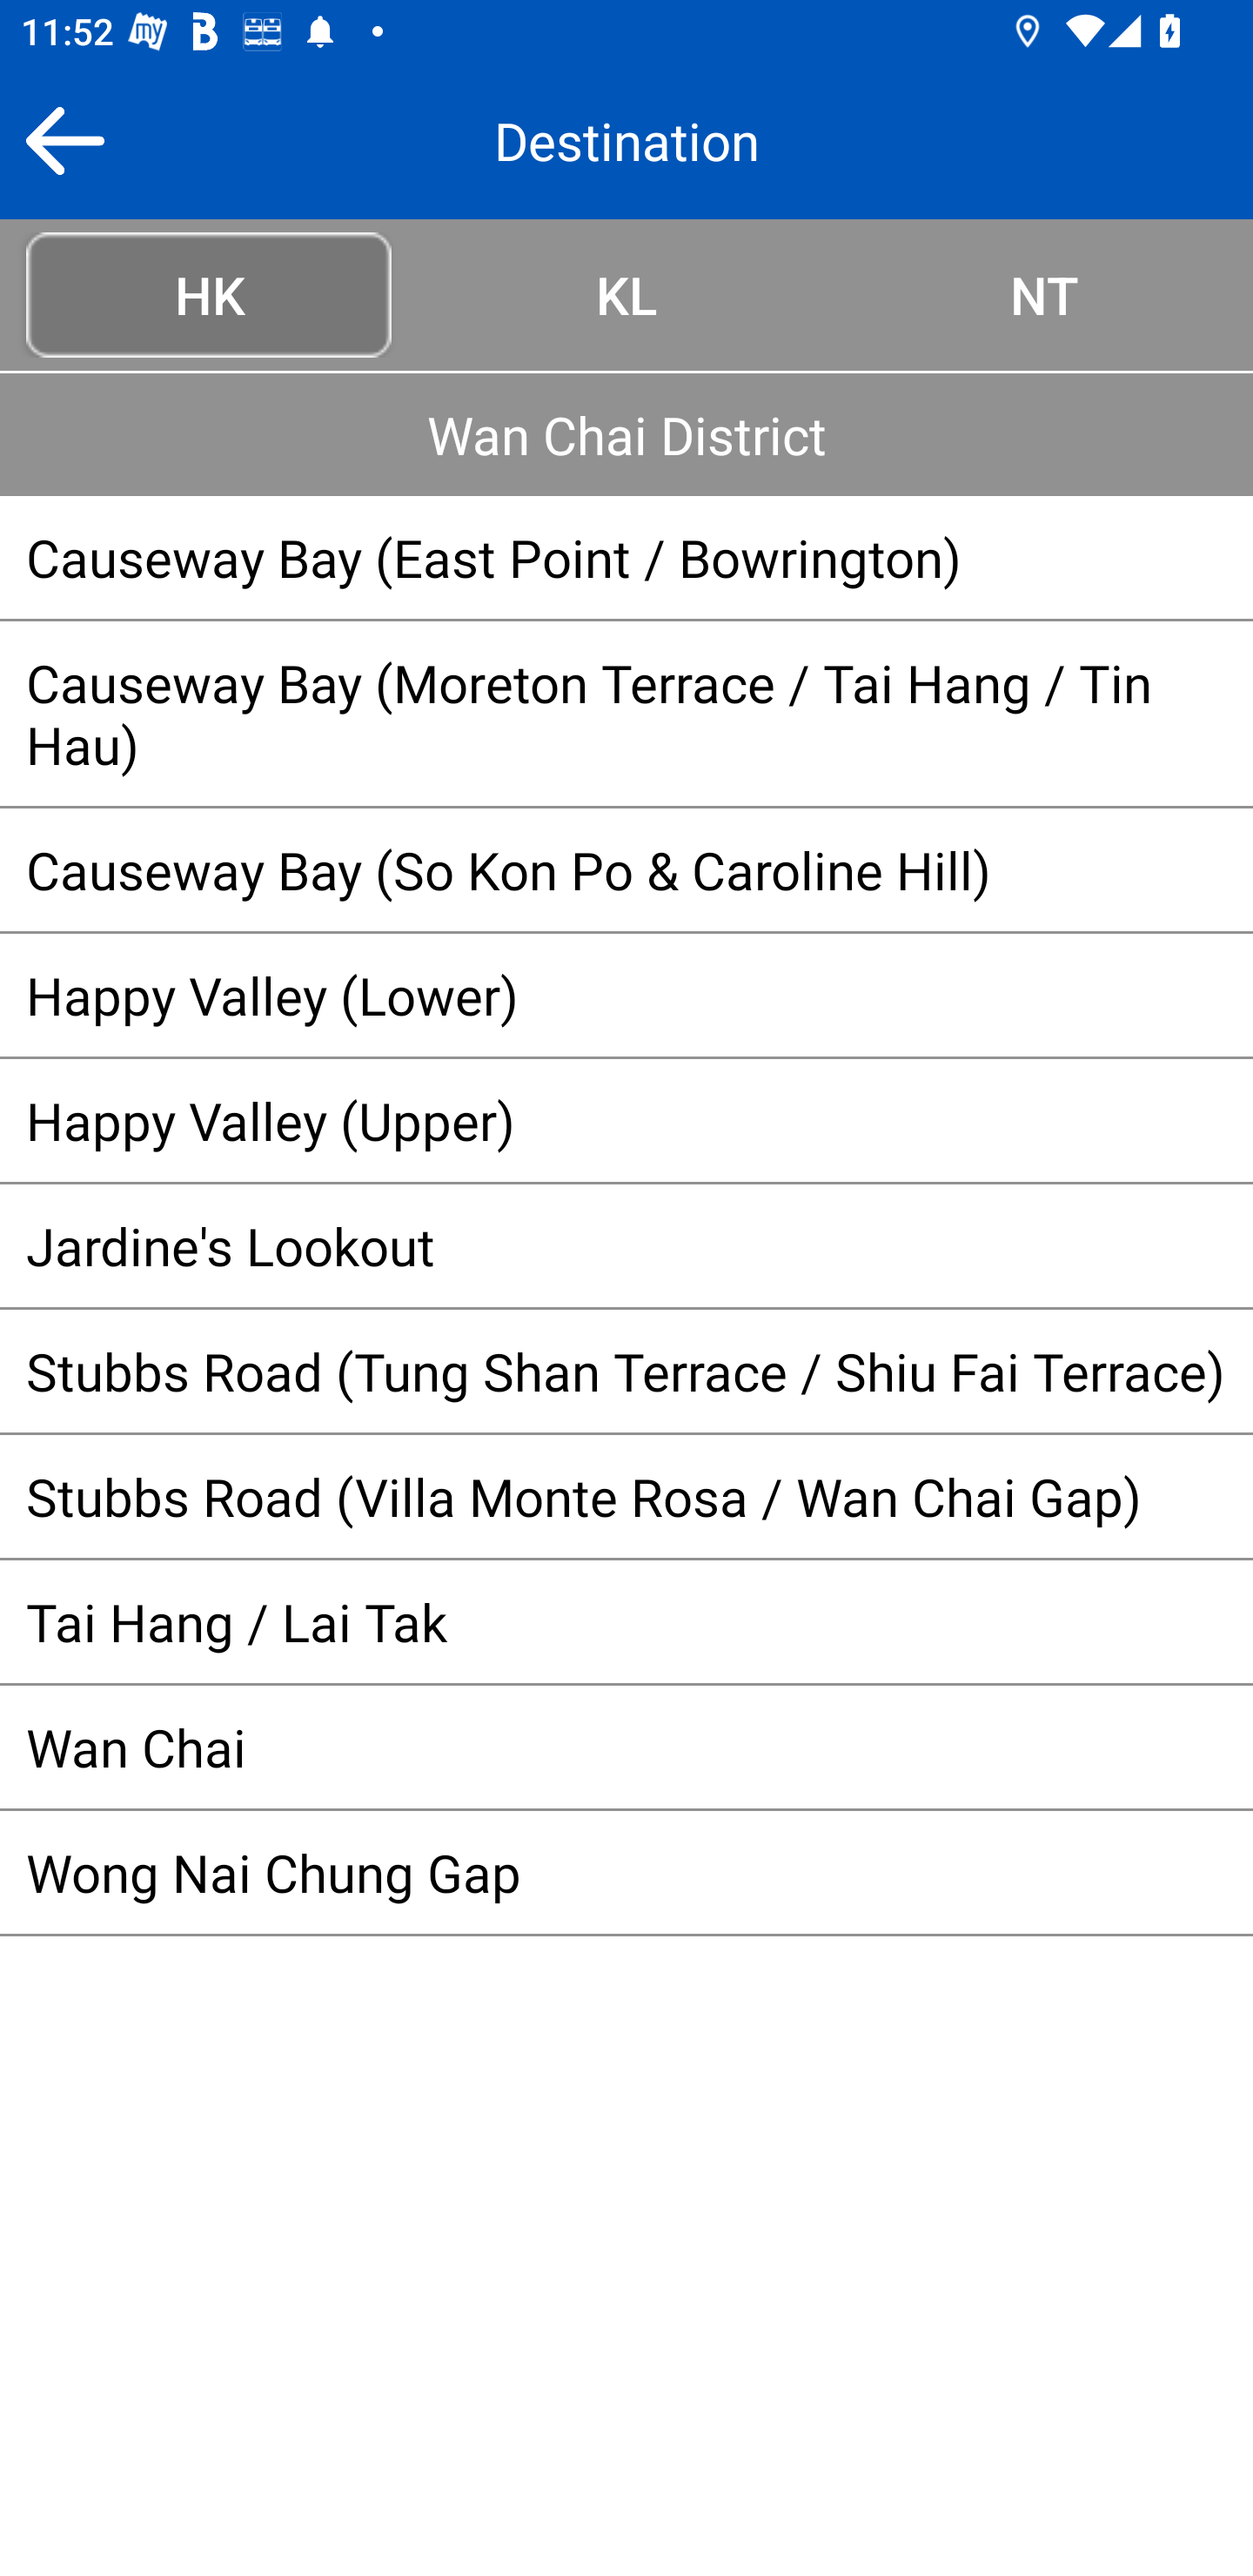 This screenshot has height=2576, width=1253. What do you see at coordinates (626, 1120) in the screenshot?
I see `Happy Valley (Upper)` at bounding box center [626, 1120].